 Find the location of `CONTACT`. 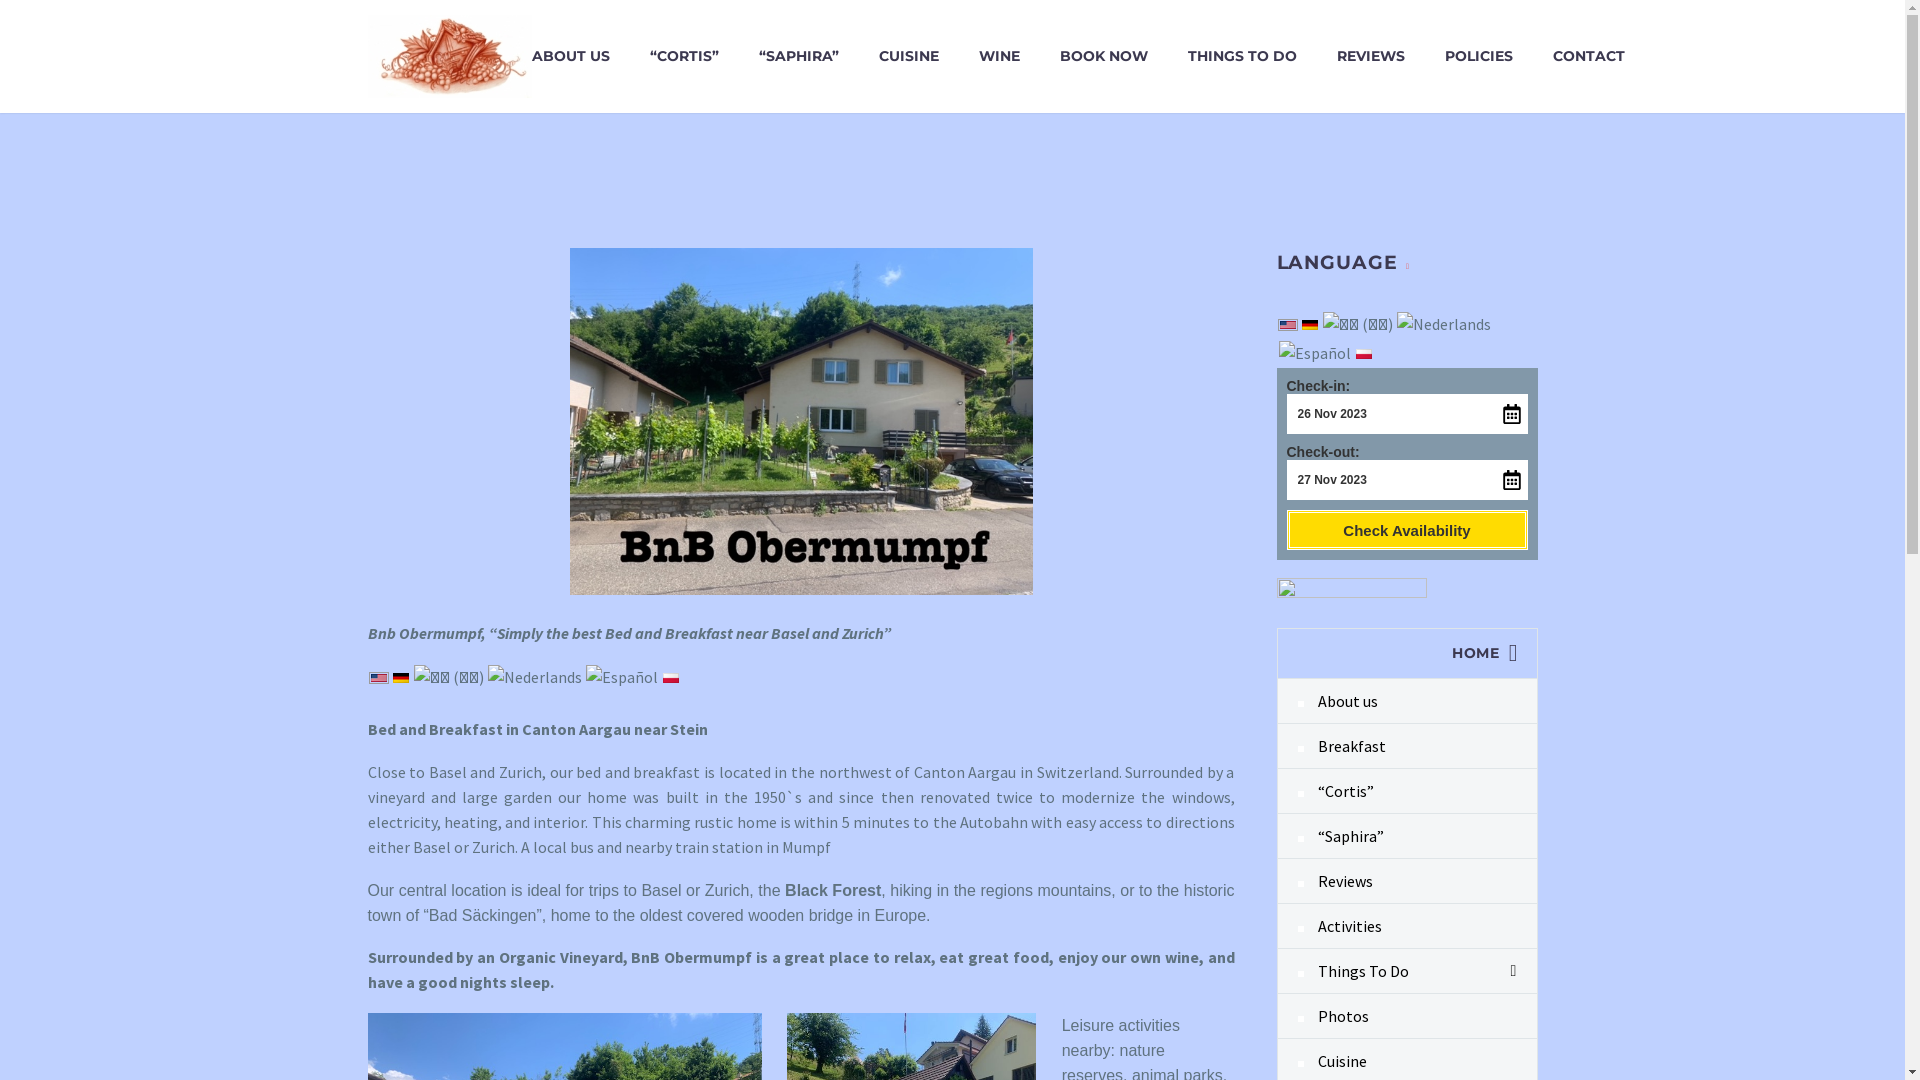

CONTACT is located at coordinates (1588, 56).